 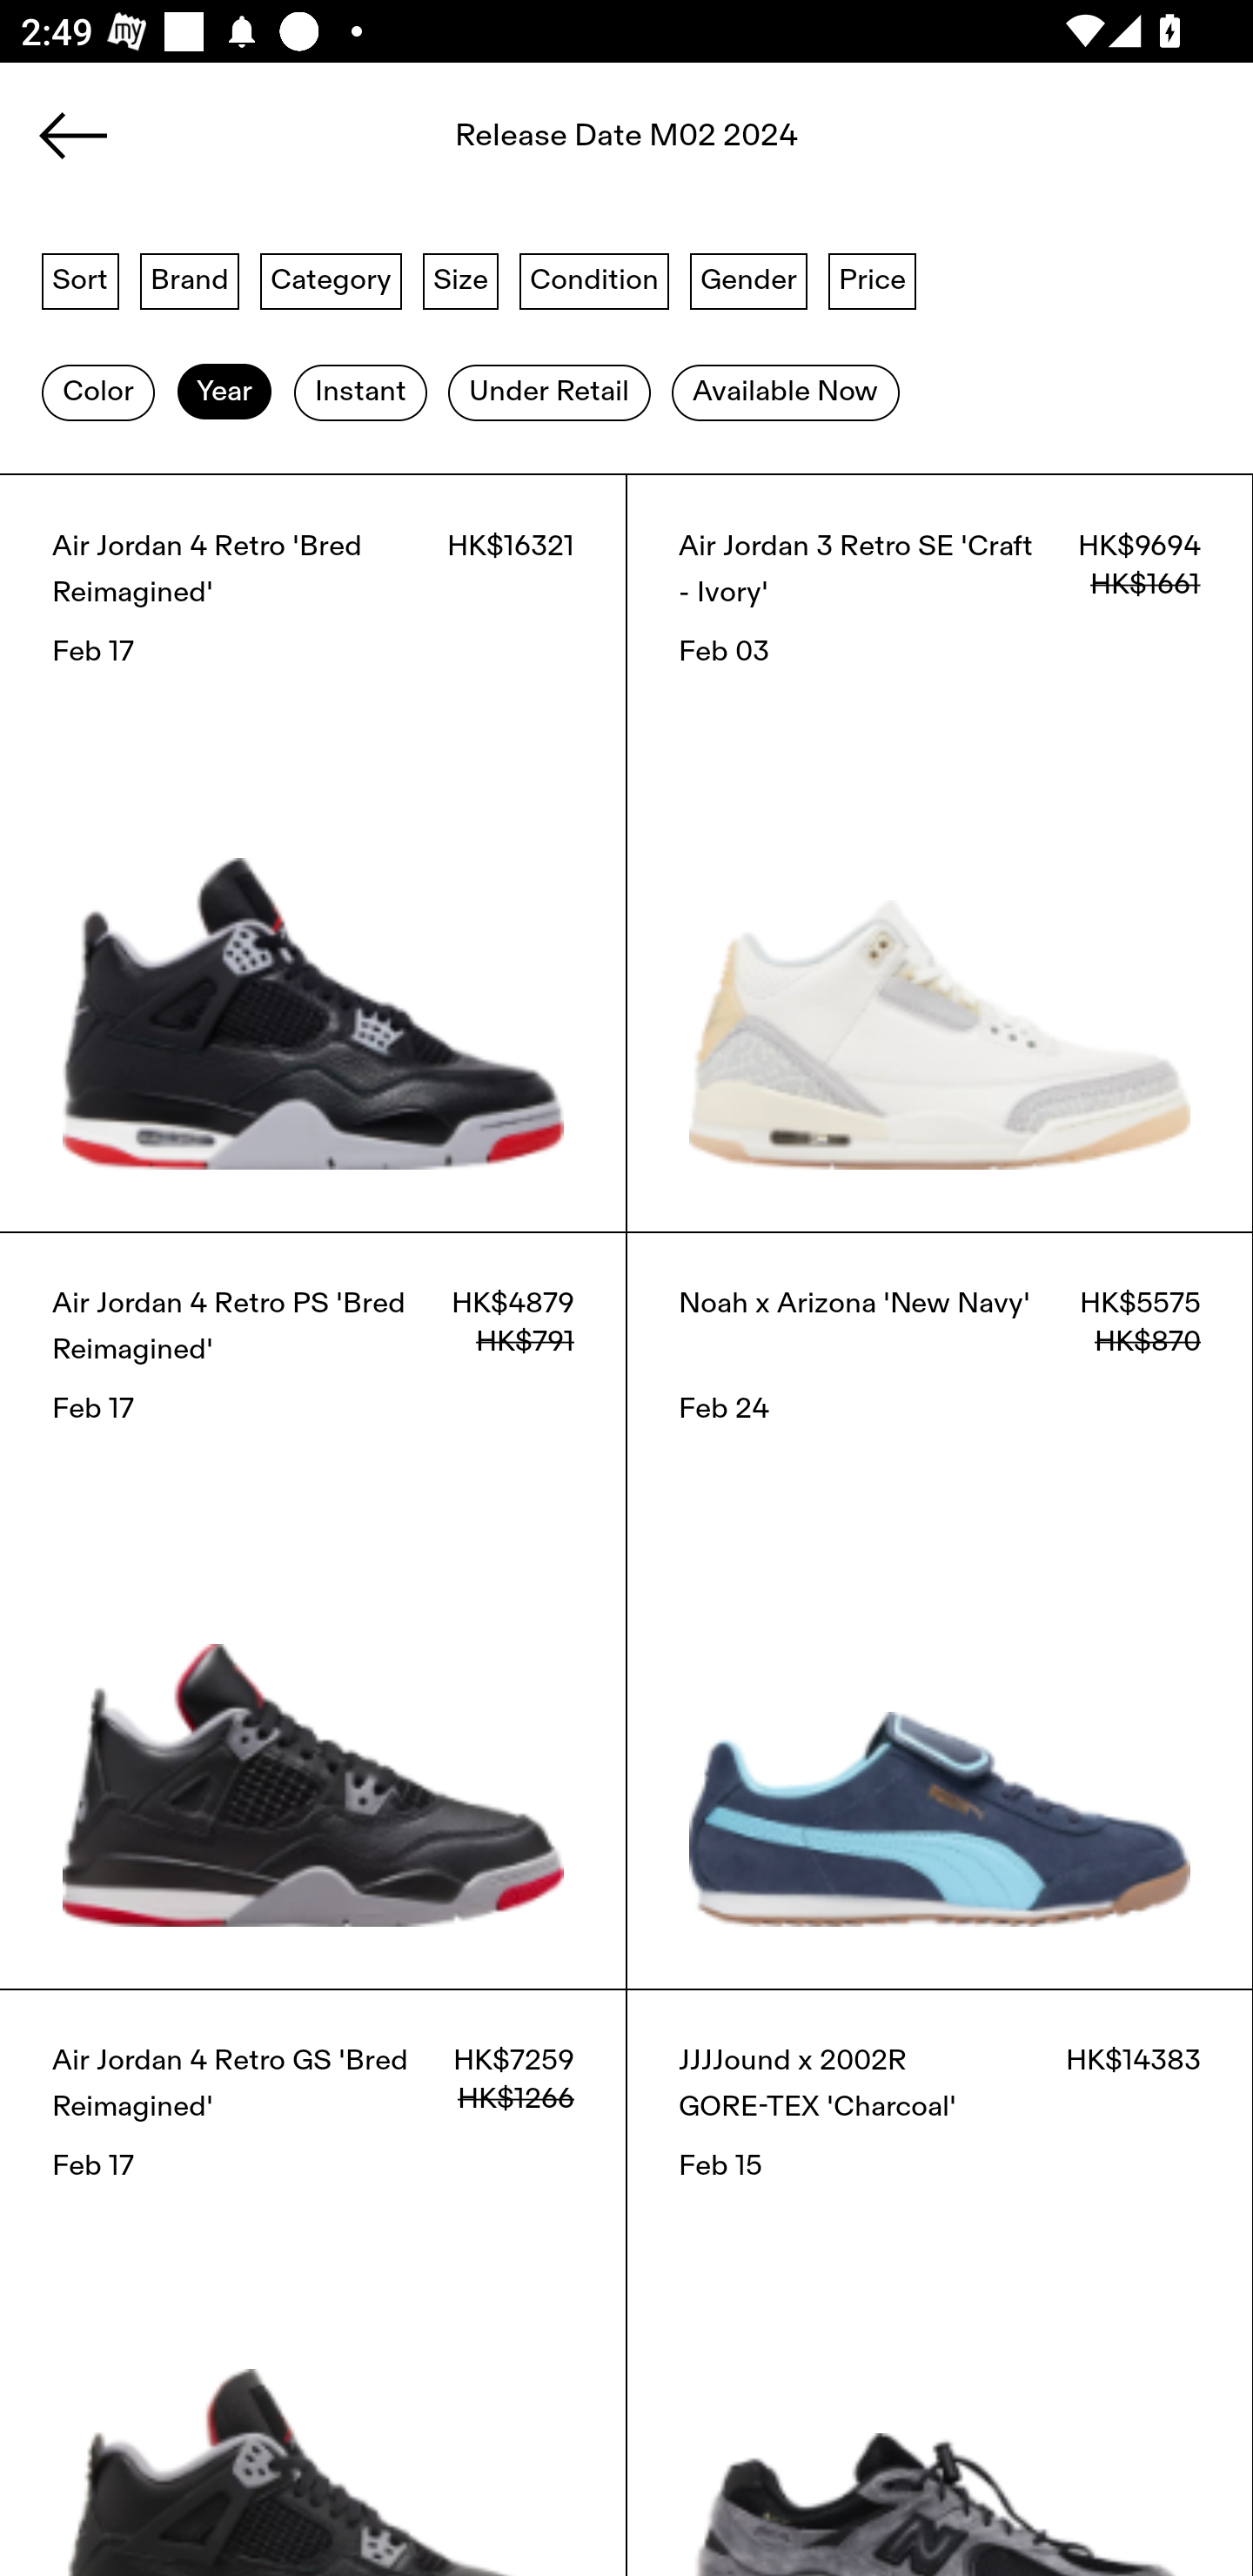 I want to click on Size, so click(x=461, y=279).